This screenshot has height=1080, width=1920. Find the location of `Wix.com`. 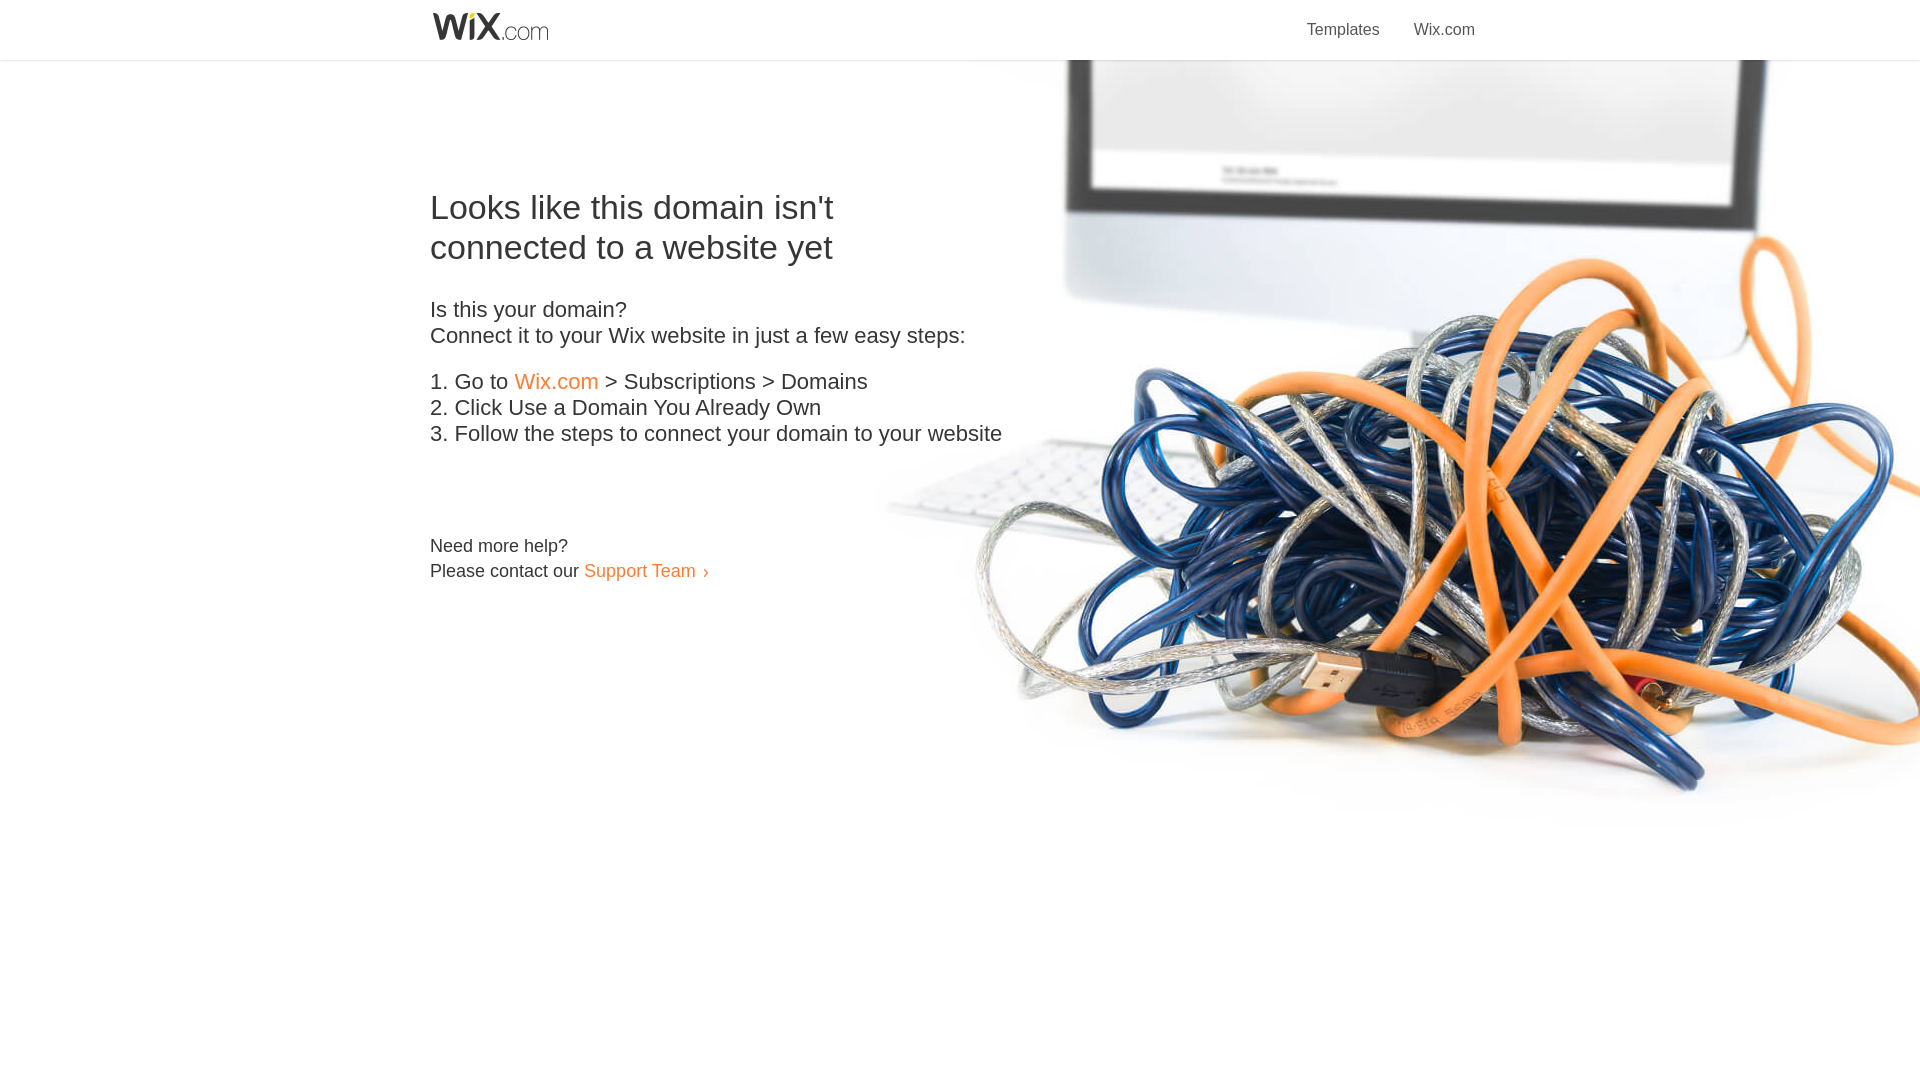

Wix.com is located at coordinates (1444, 18).